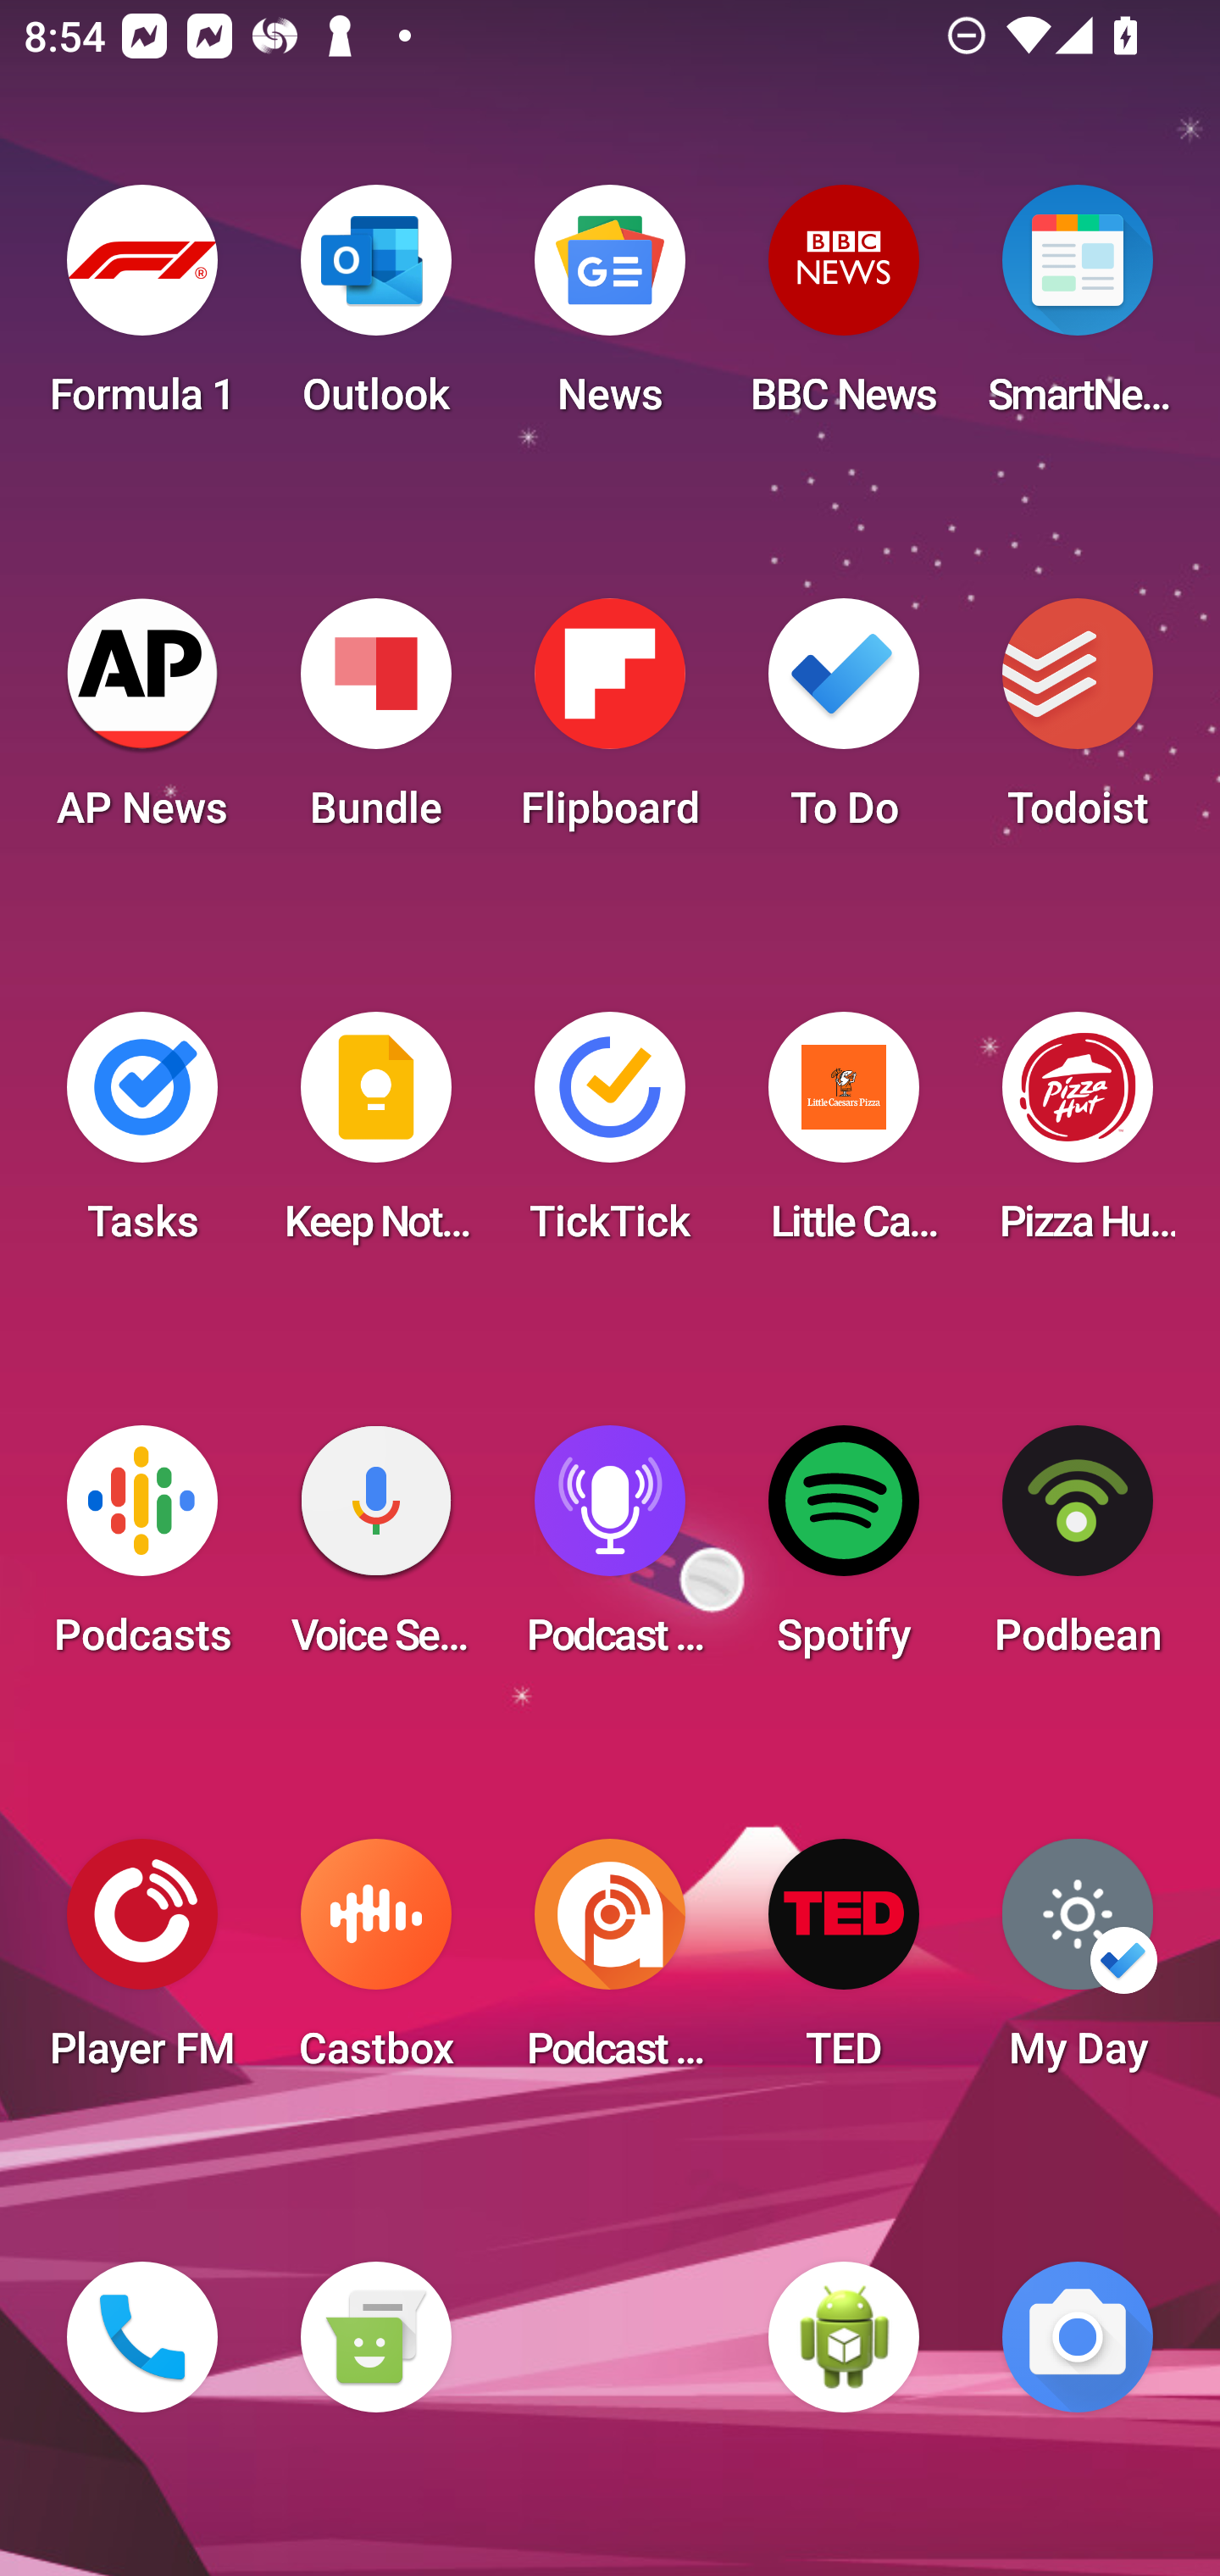  I want to click on Formula 1, so click(142, 310).